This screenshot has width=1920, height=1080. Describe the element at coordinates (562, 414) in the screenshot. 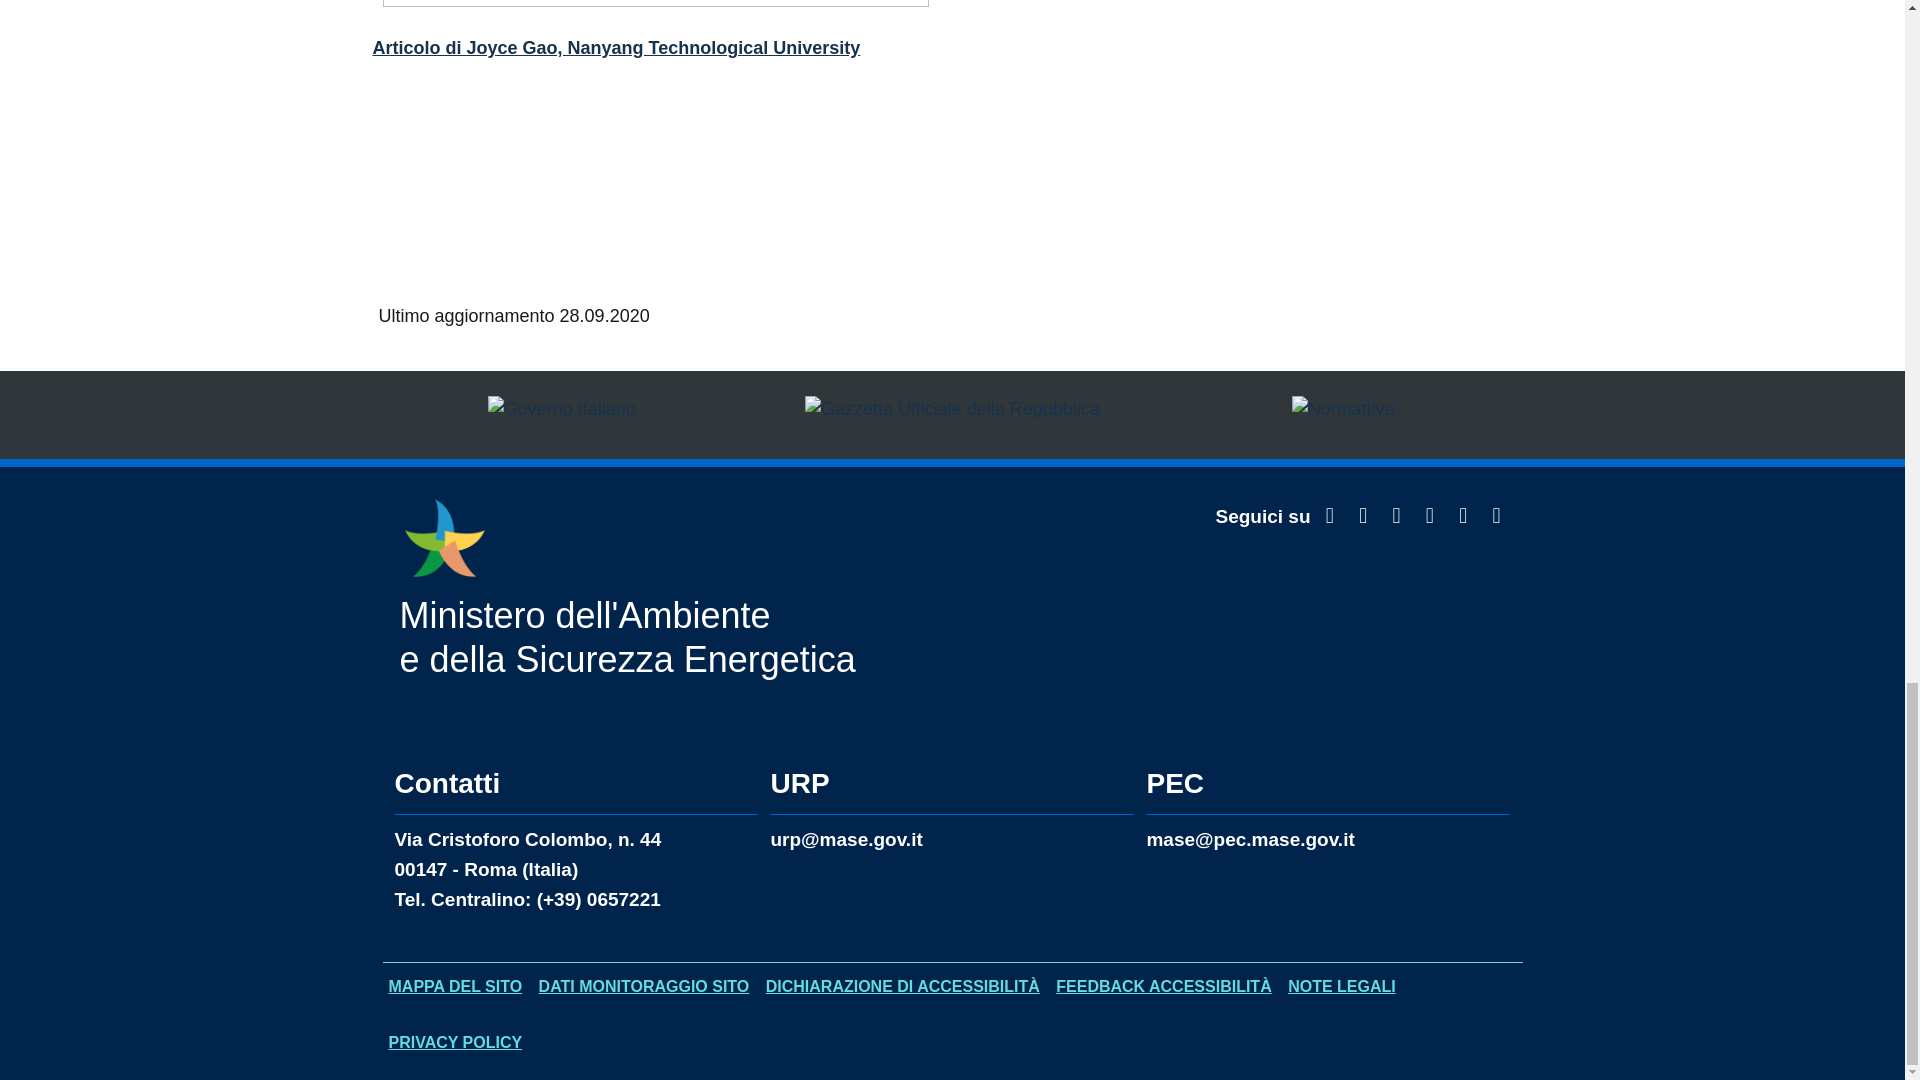

I see `Governo Italiano` at that location.